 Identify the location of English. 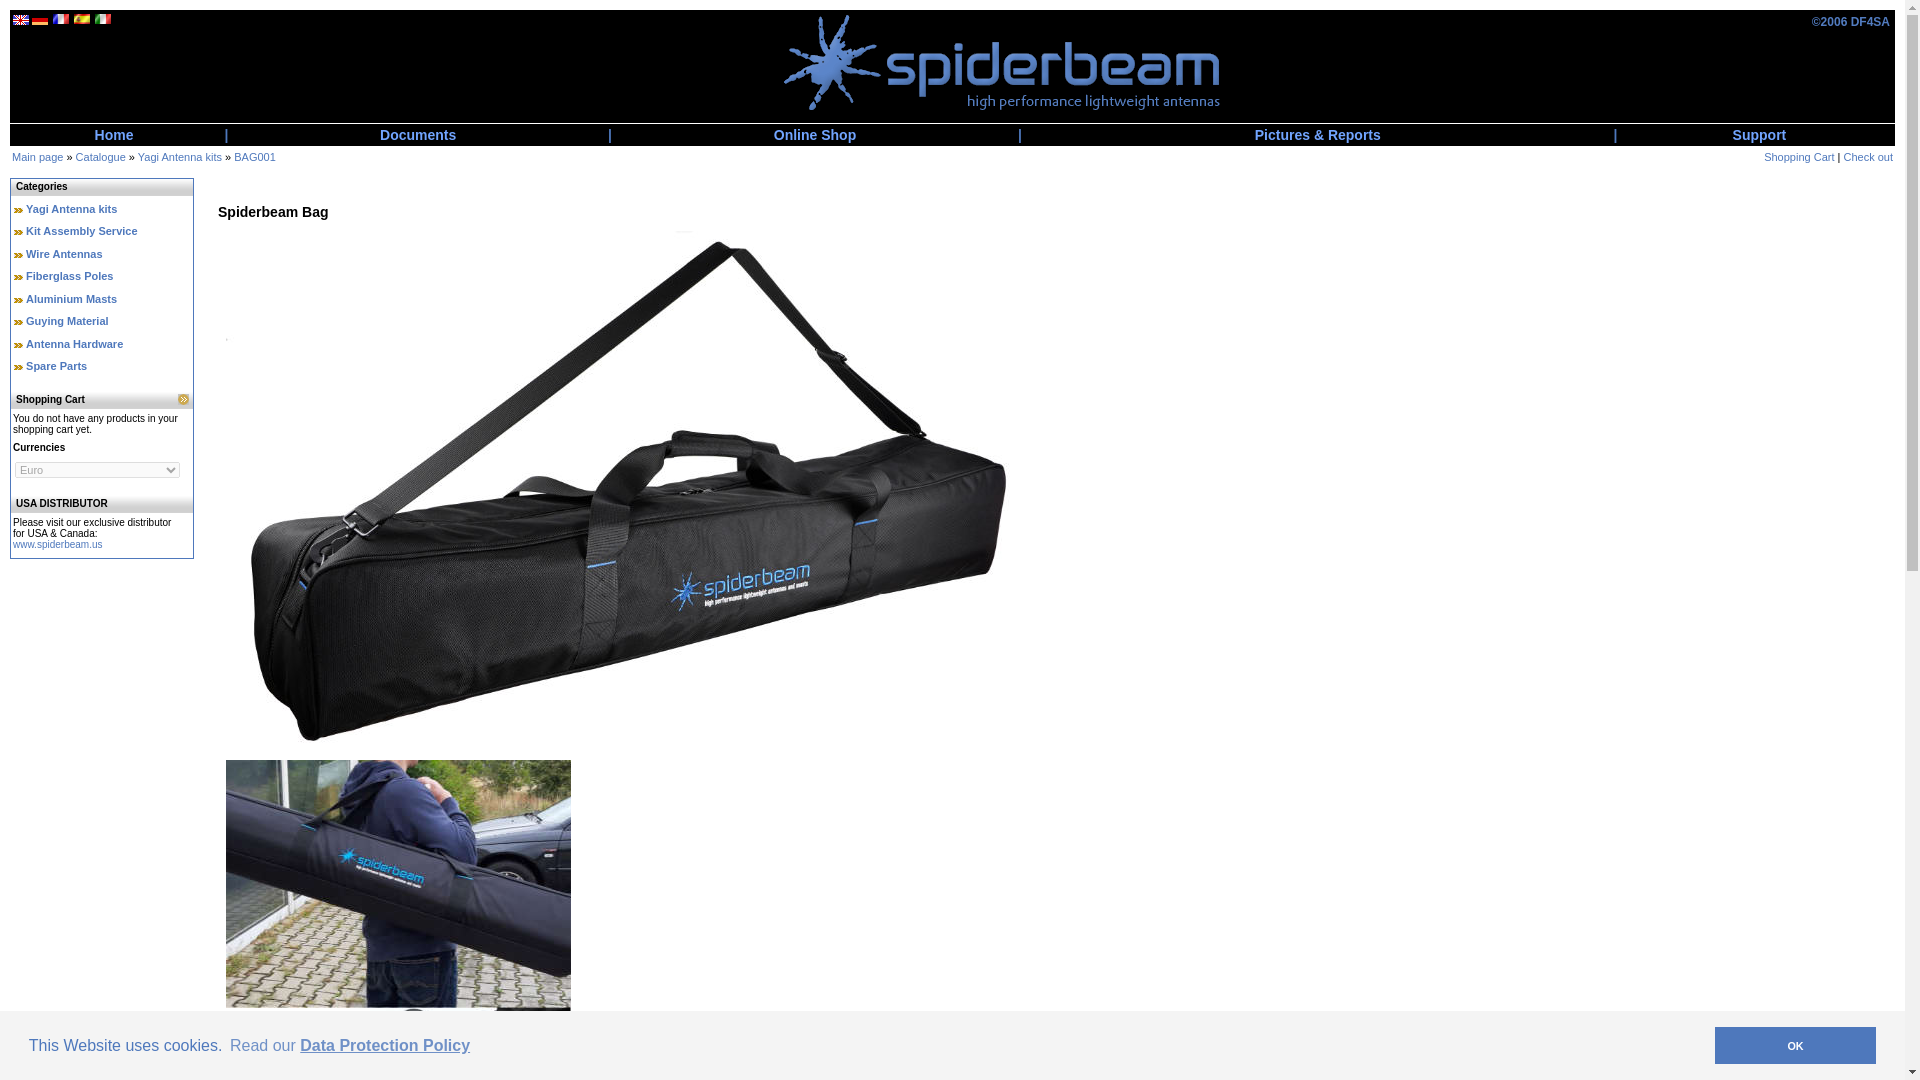
(20, 20).